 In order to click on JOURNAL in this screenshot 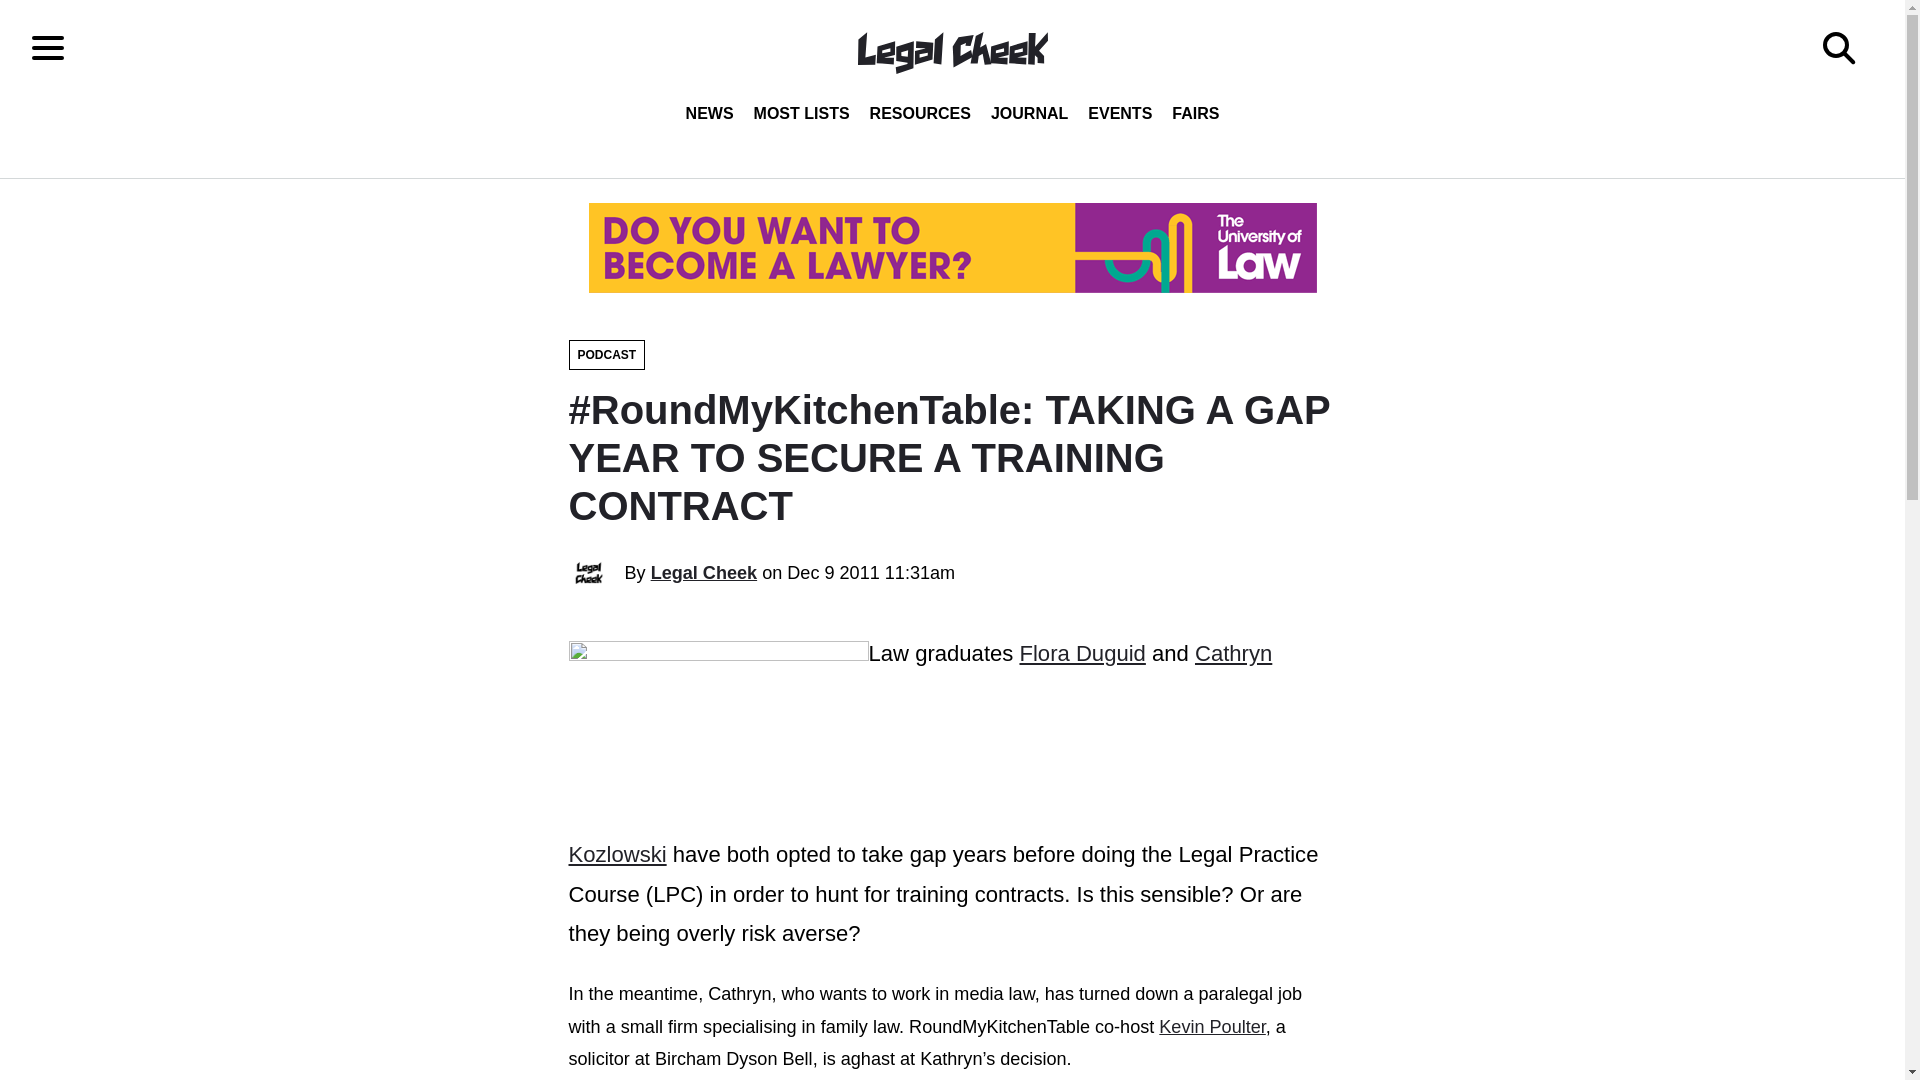, I will do `click(1029, 114)`.